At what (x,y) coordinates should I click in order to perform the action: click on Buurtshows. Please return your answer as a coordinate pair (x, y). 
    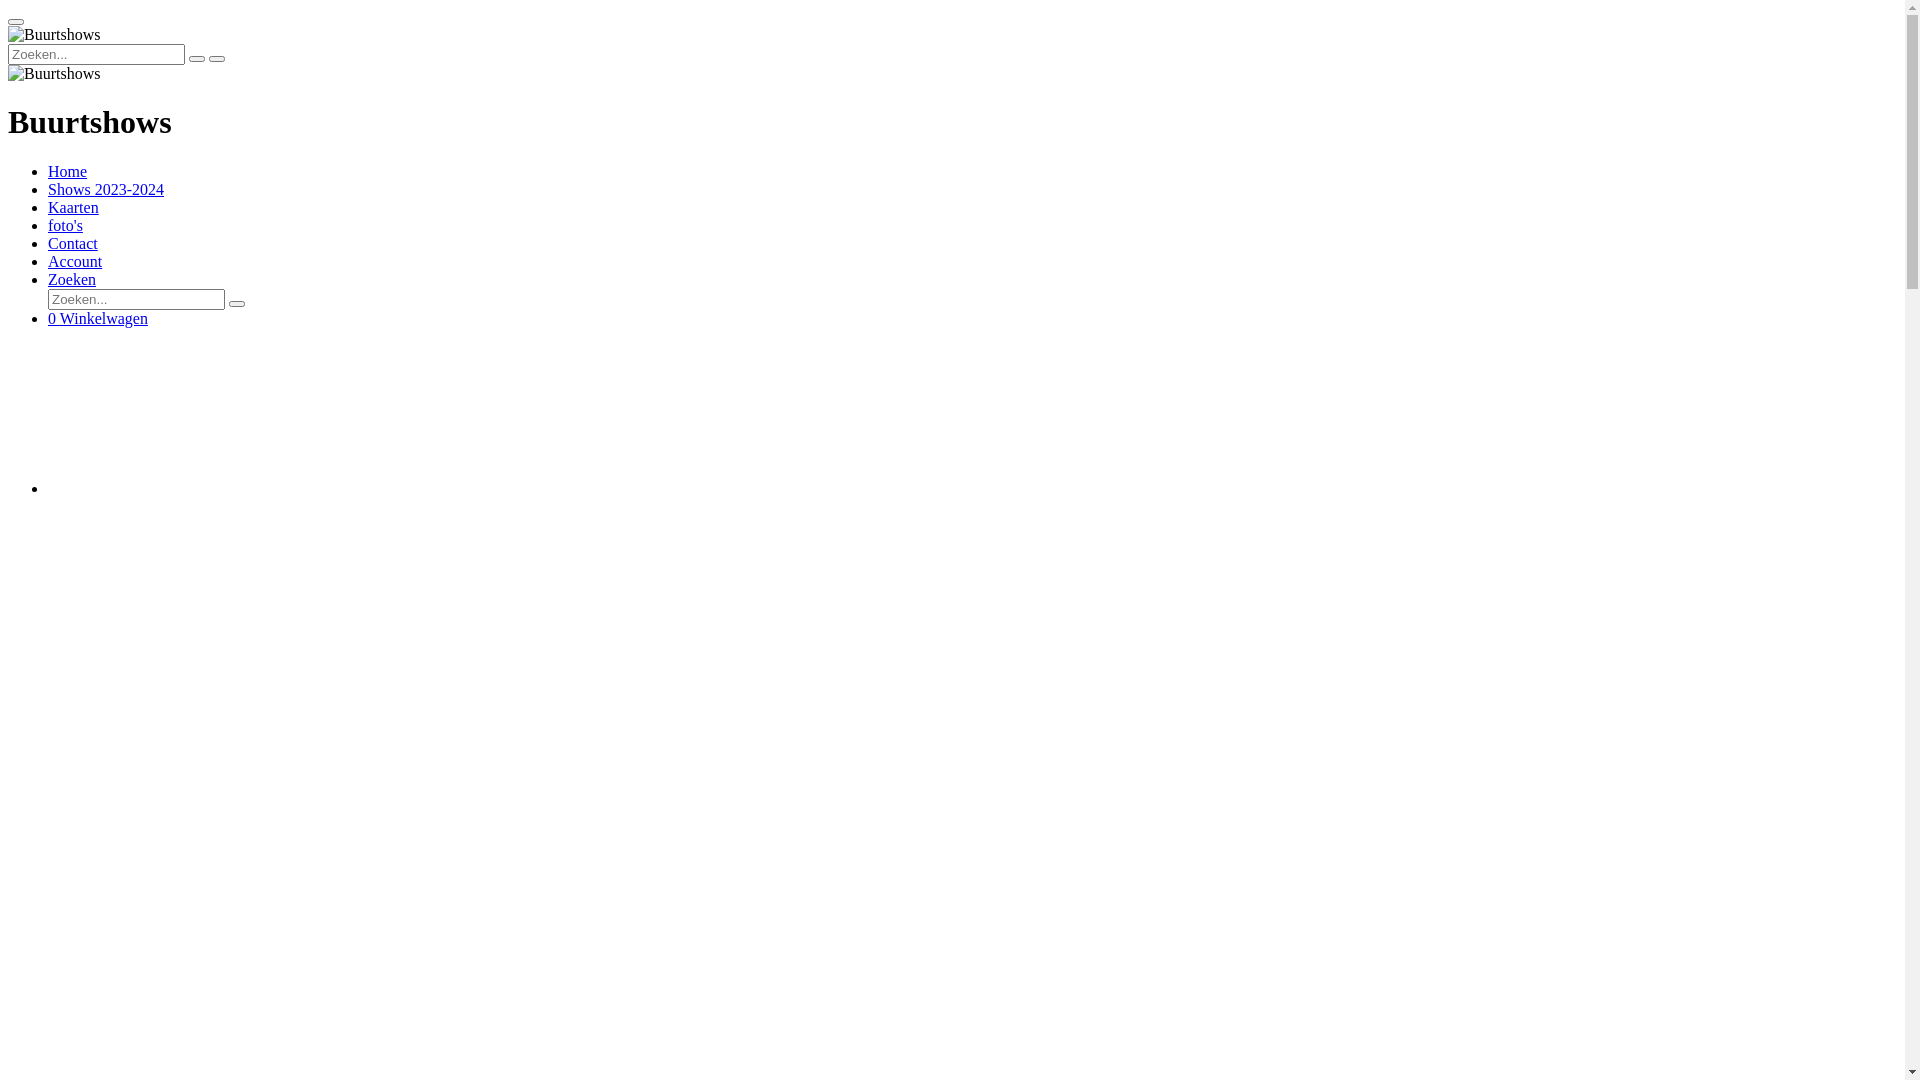
    Looking at the image, I should click on (54, 74).